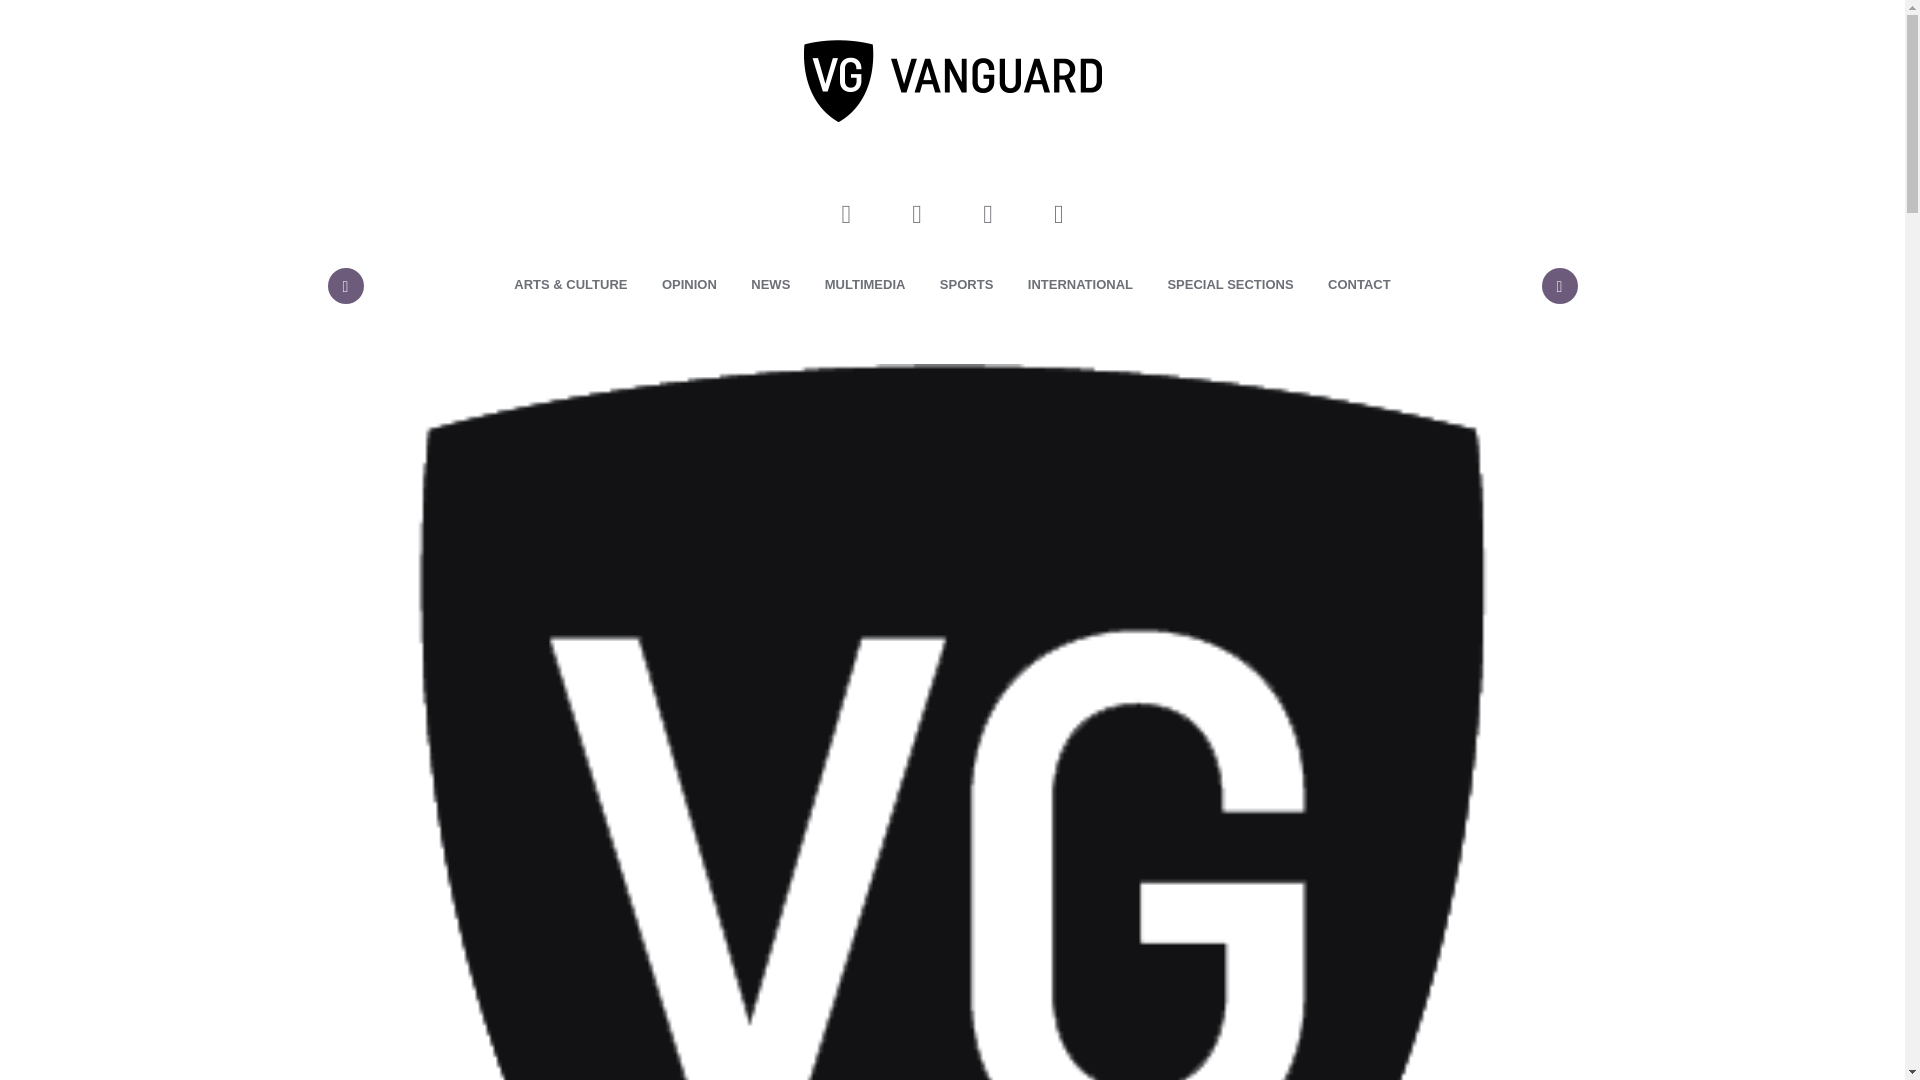 This screenshot has height=1080, width=1920. What do you see at coordinates (689, 285) in the screenshot?
I see `OPINION` at bounding box center [689, 285].